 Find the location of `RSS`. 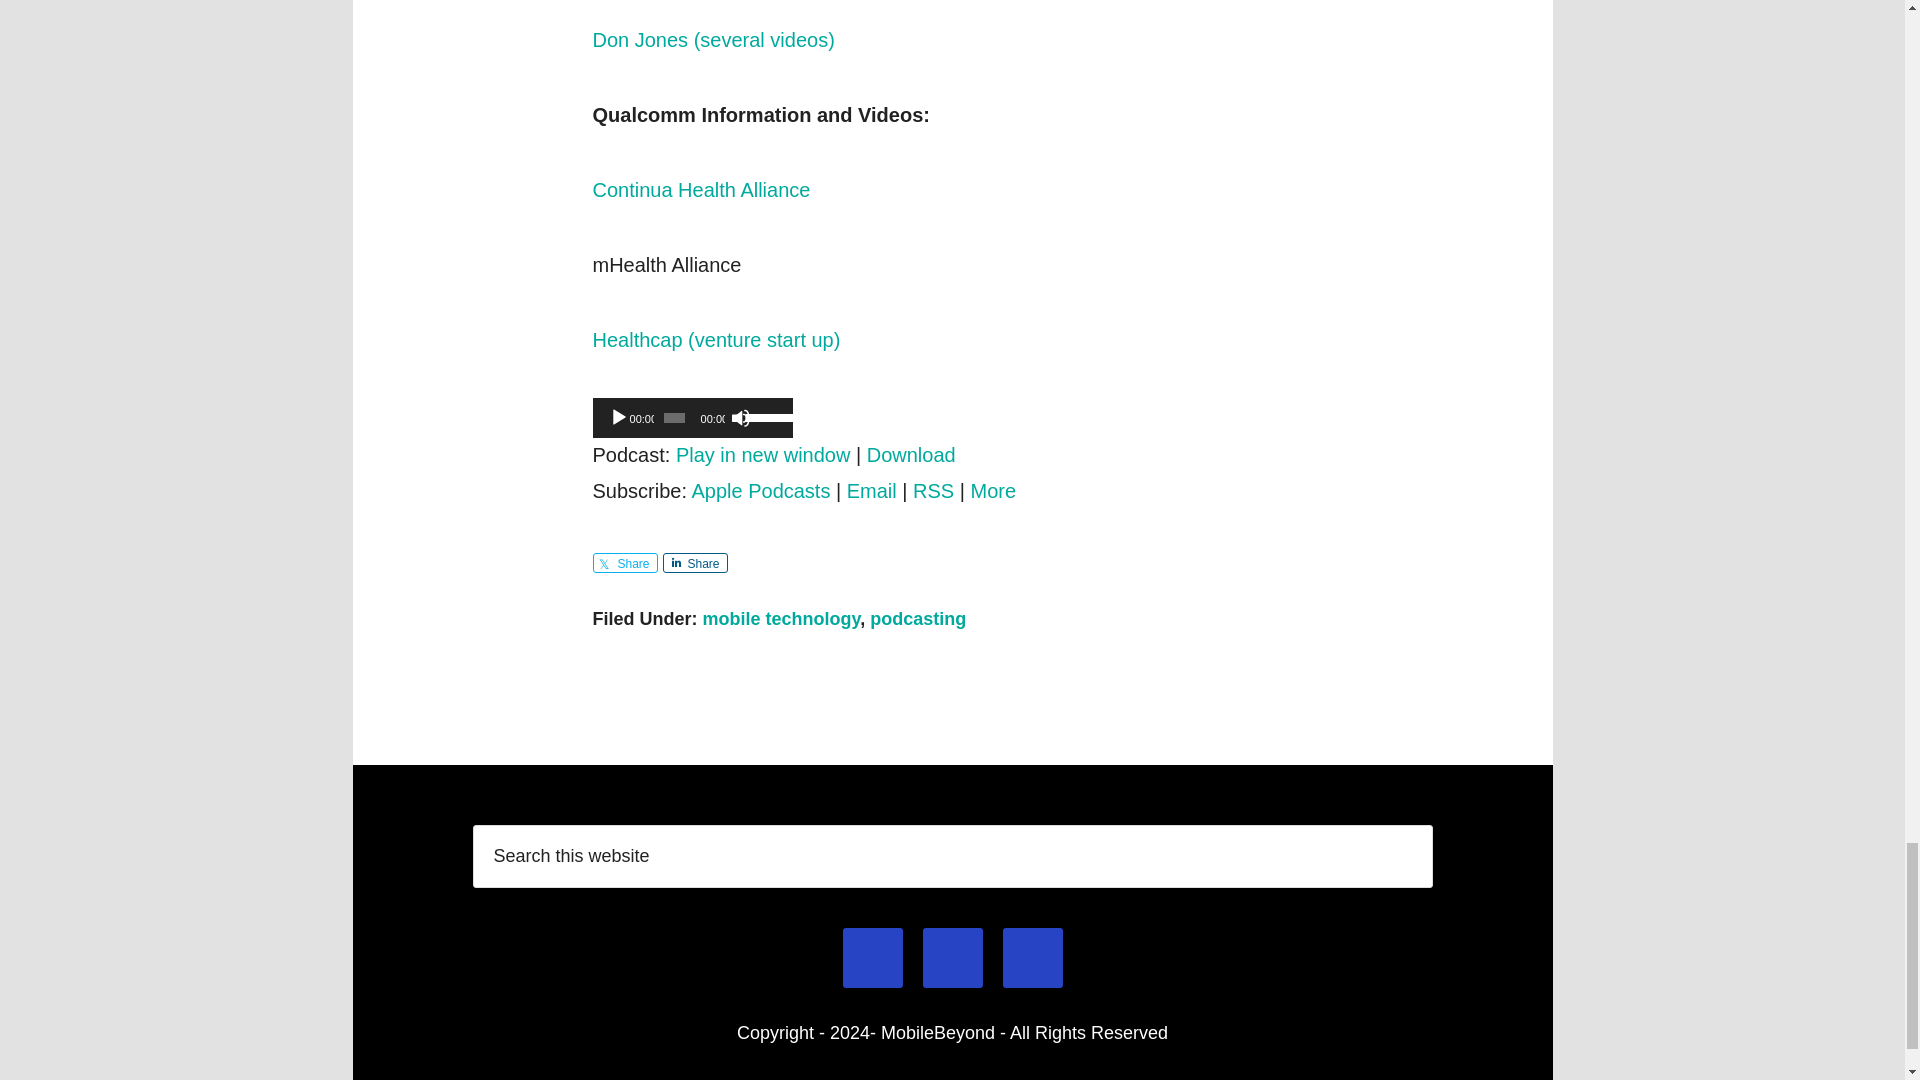

RSS is located at coordinates (952, 958).